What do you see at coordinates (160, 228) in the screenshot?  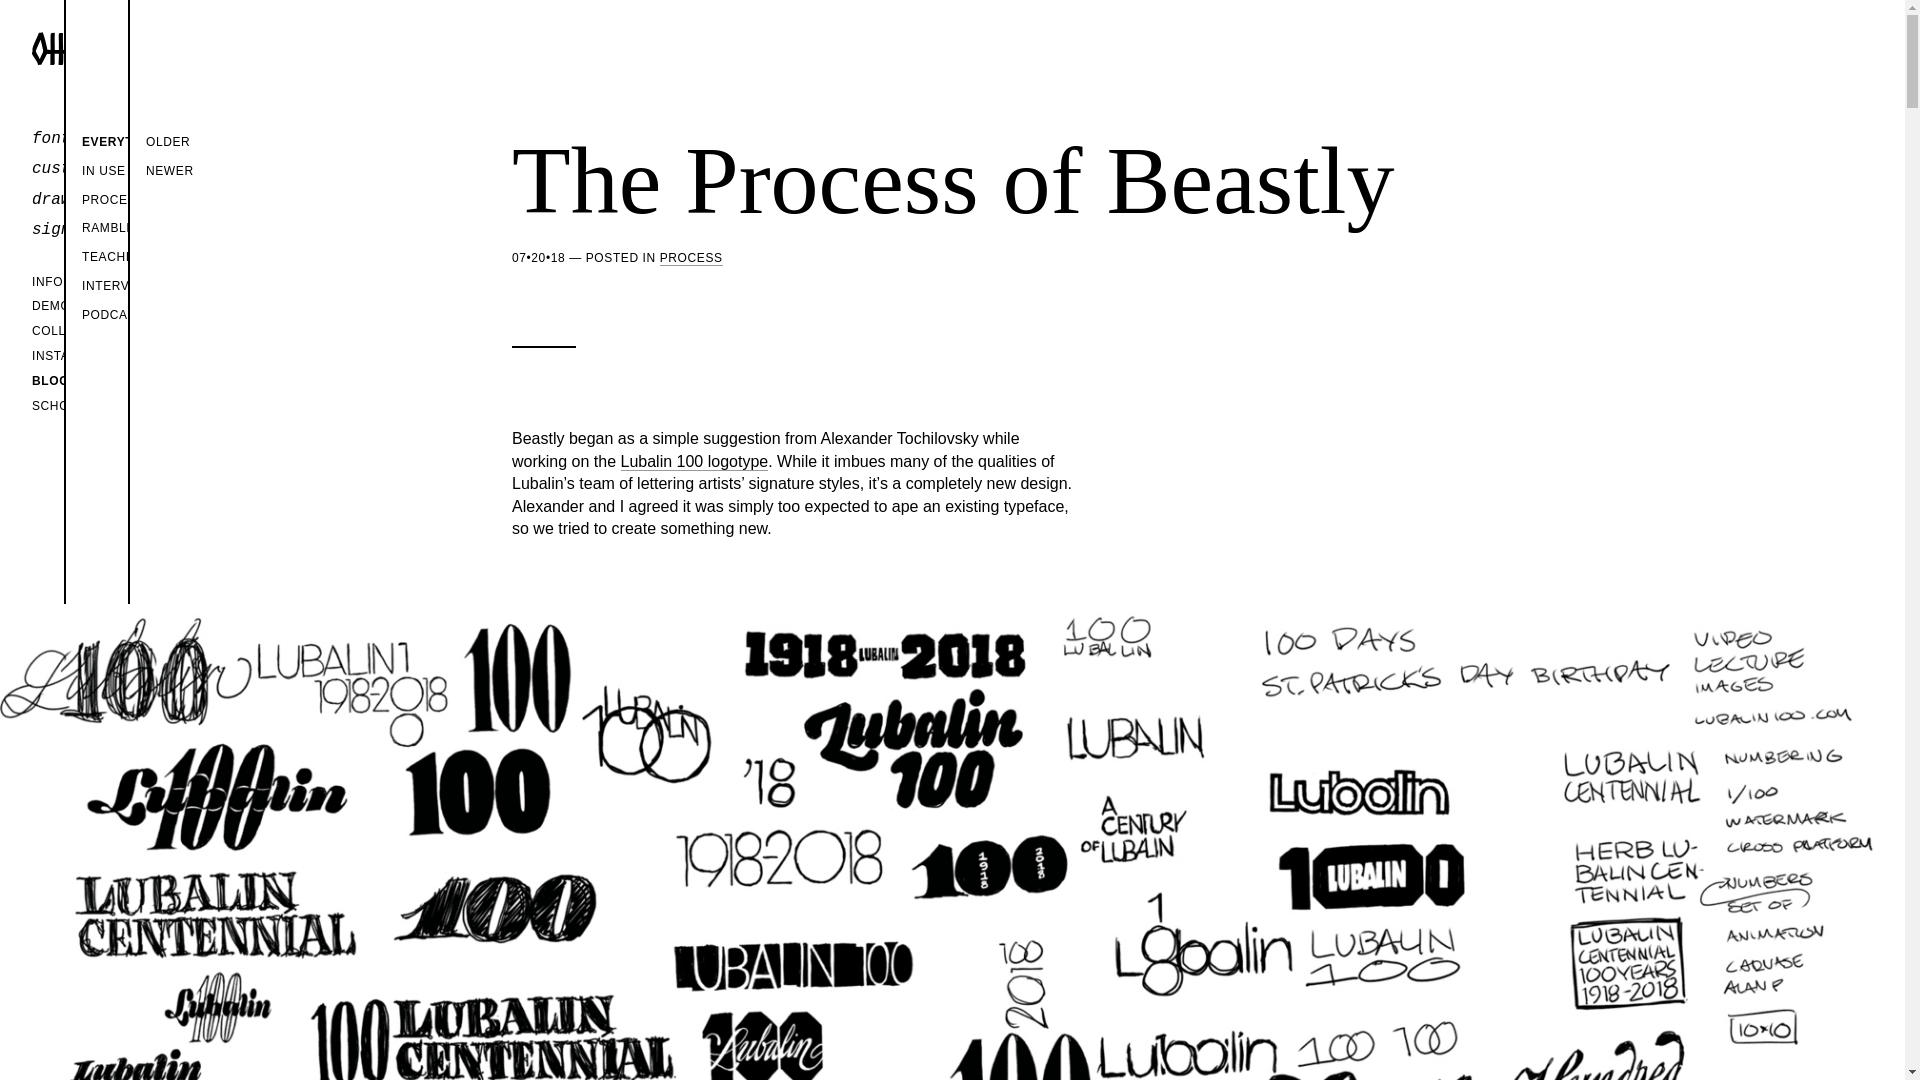 I see `RAMBLINGS` at bounding box center [160, 228].